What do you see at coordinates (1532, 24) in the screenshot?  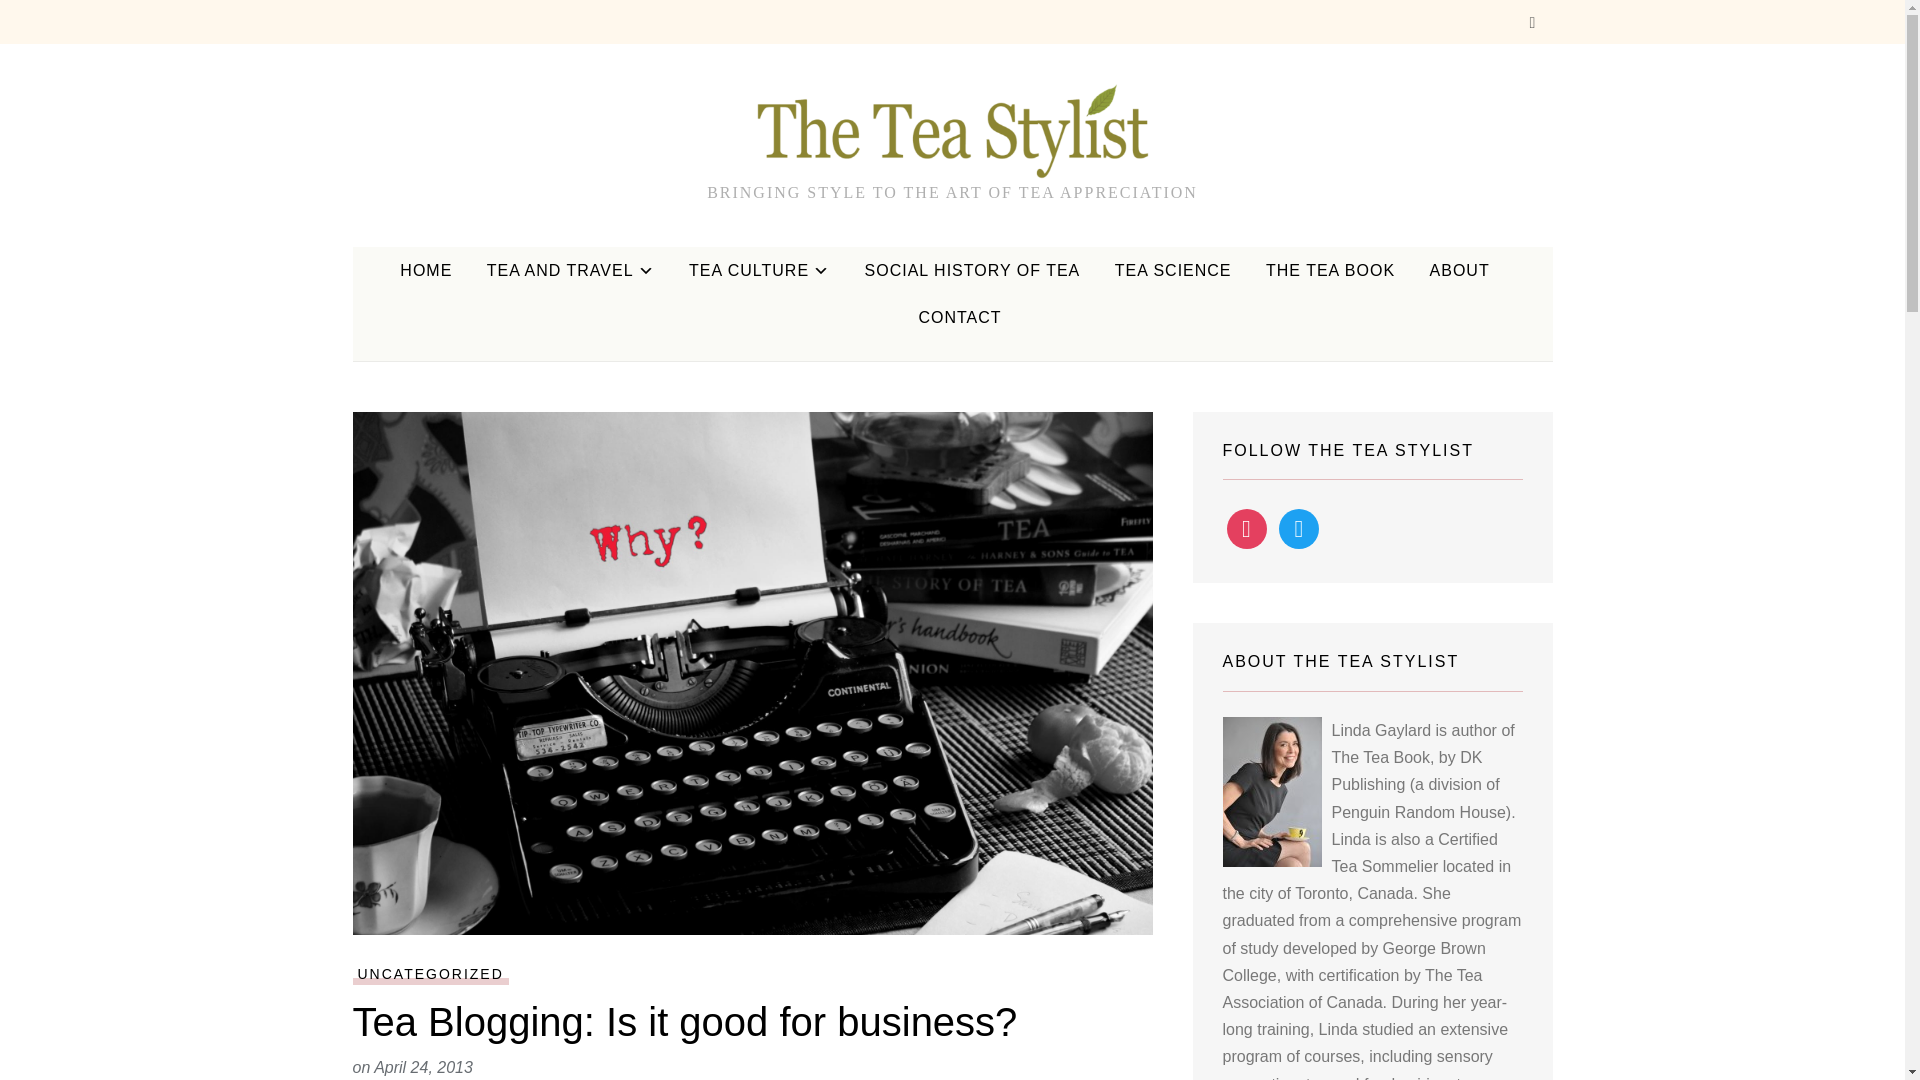 I see `Search` at bounding box center [1532, 24].